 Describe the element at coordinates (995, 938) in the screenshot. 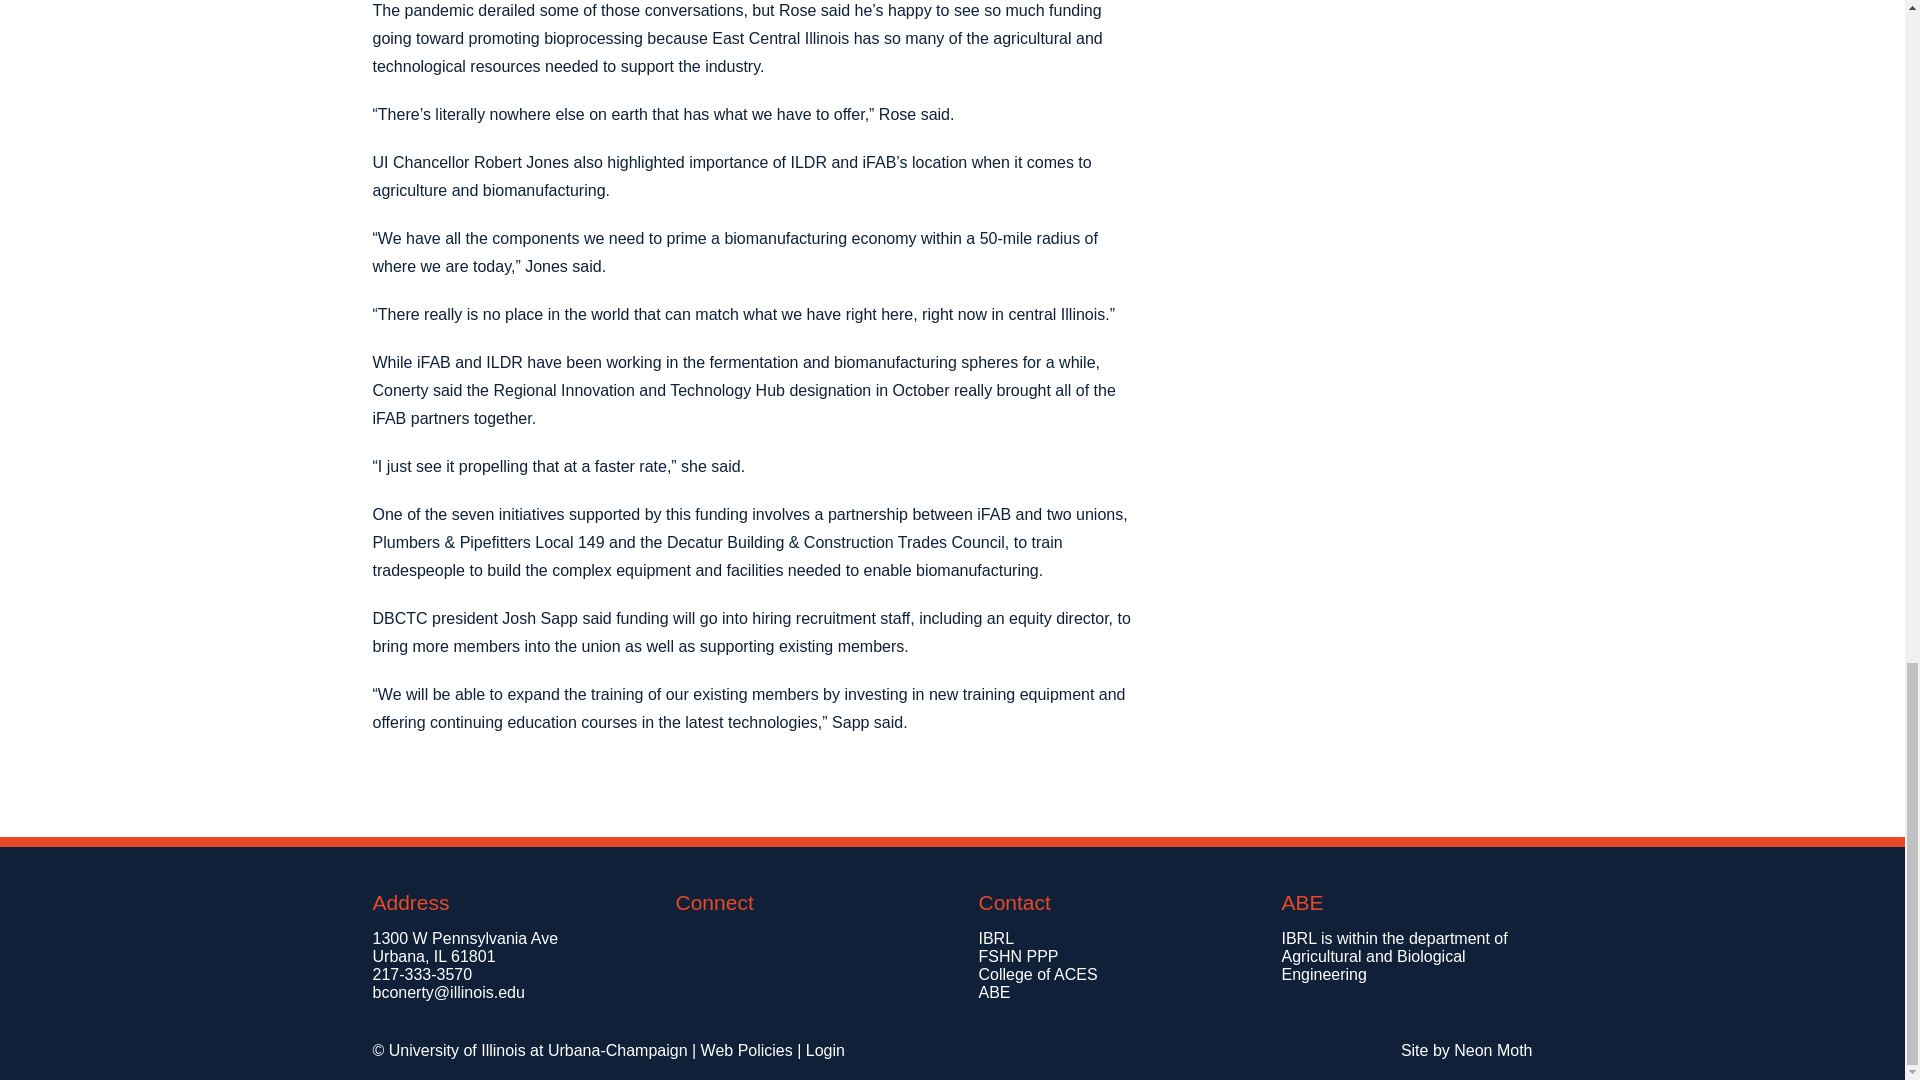

I see `IBRL` at that location.